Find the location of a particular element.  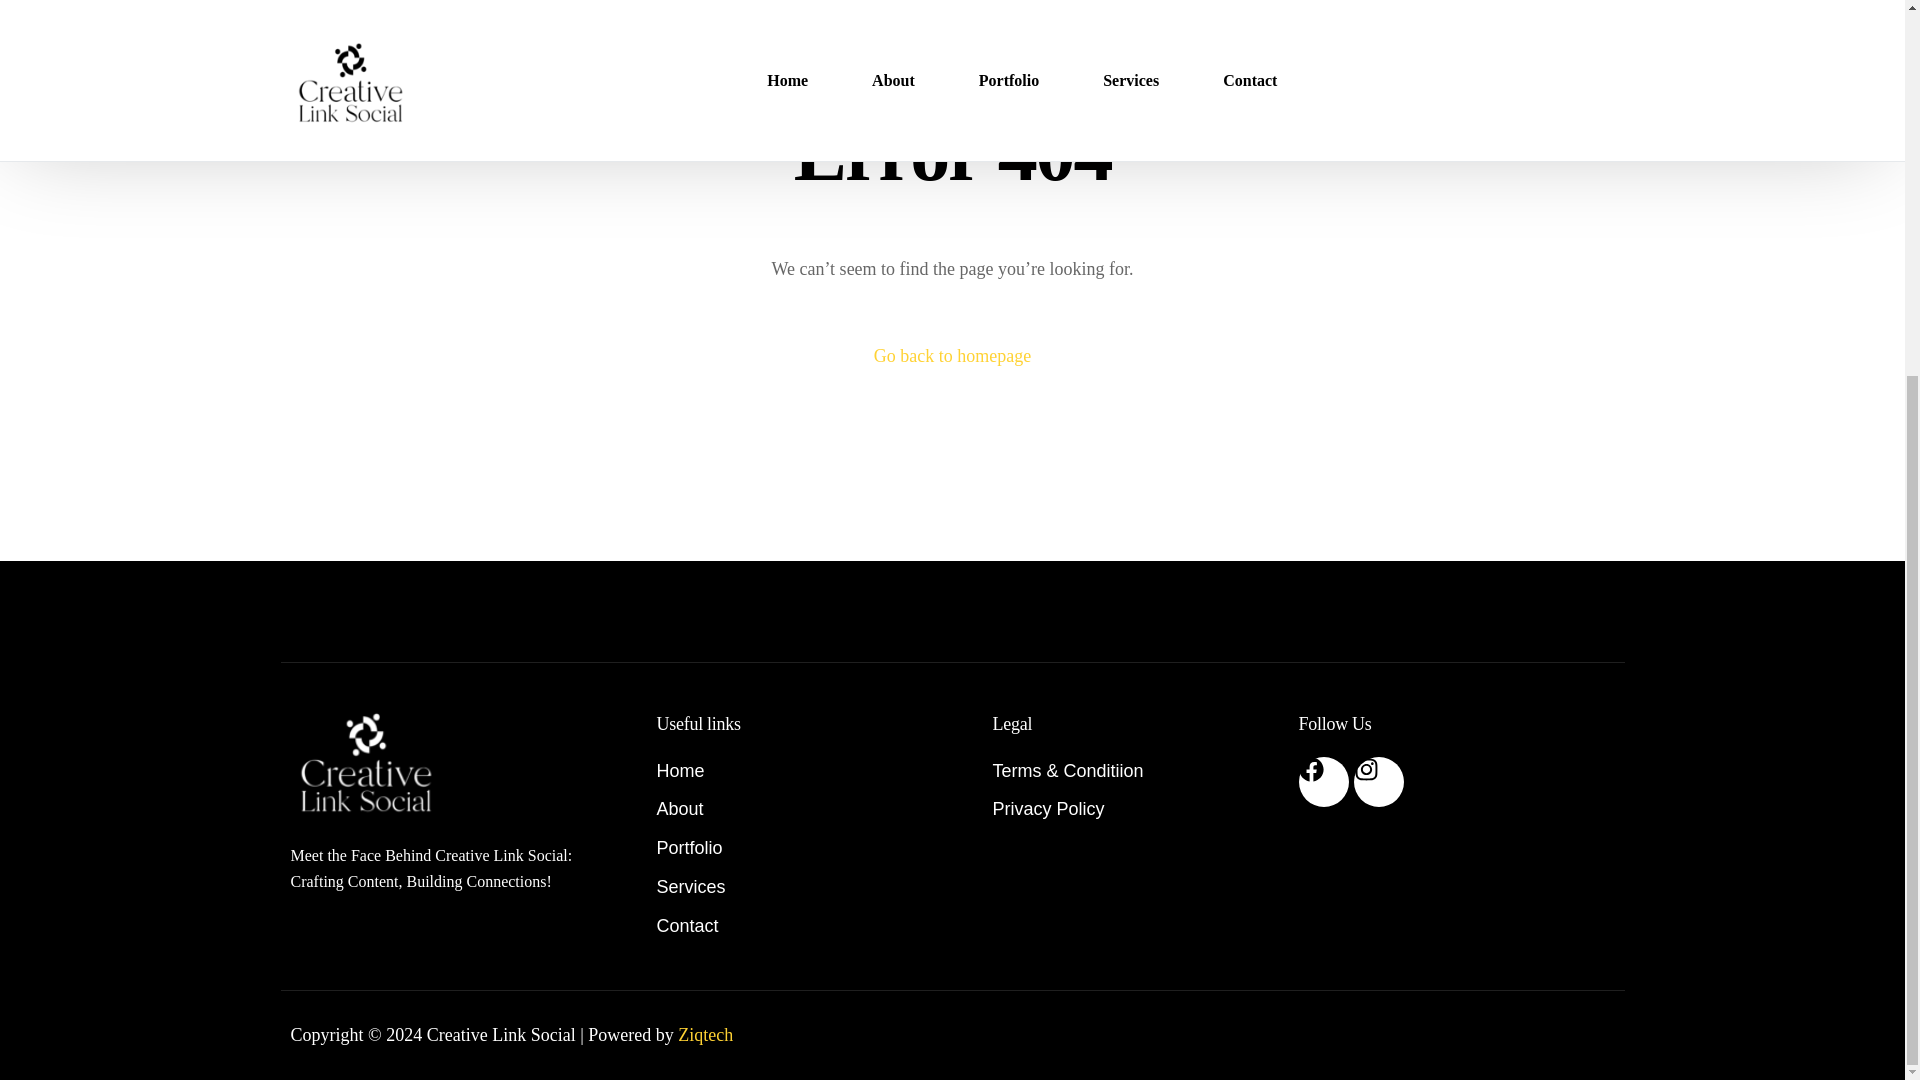

Go back to homepage is located at coordinates (952, 356).